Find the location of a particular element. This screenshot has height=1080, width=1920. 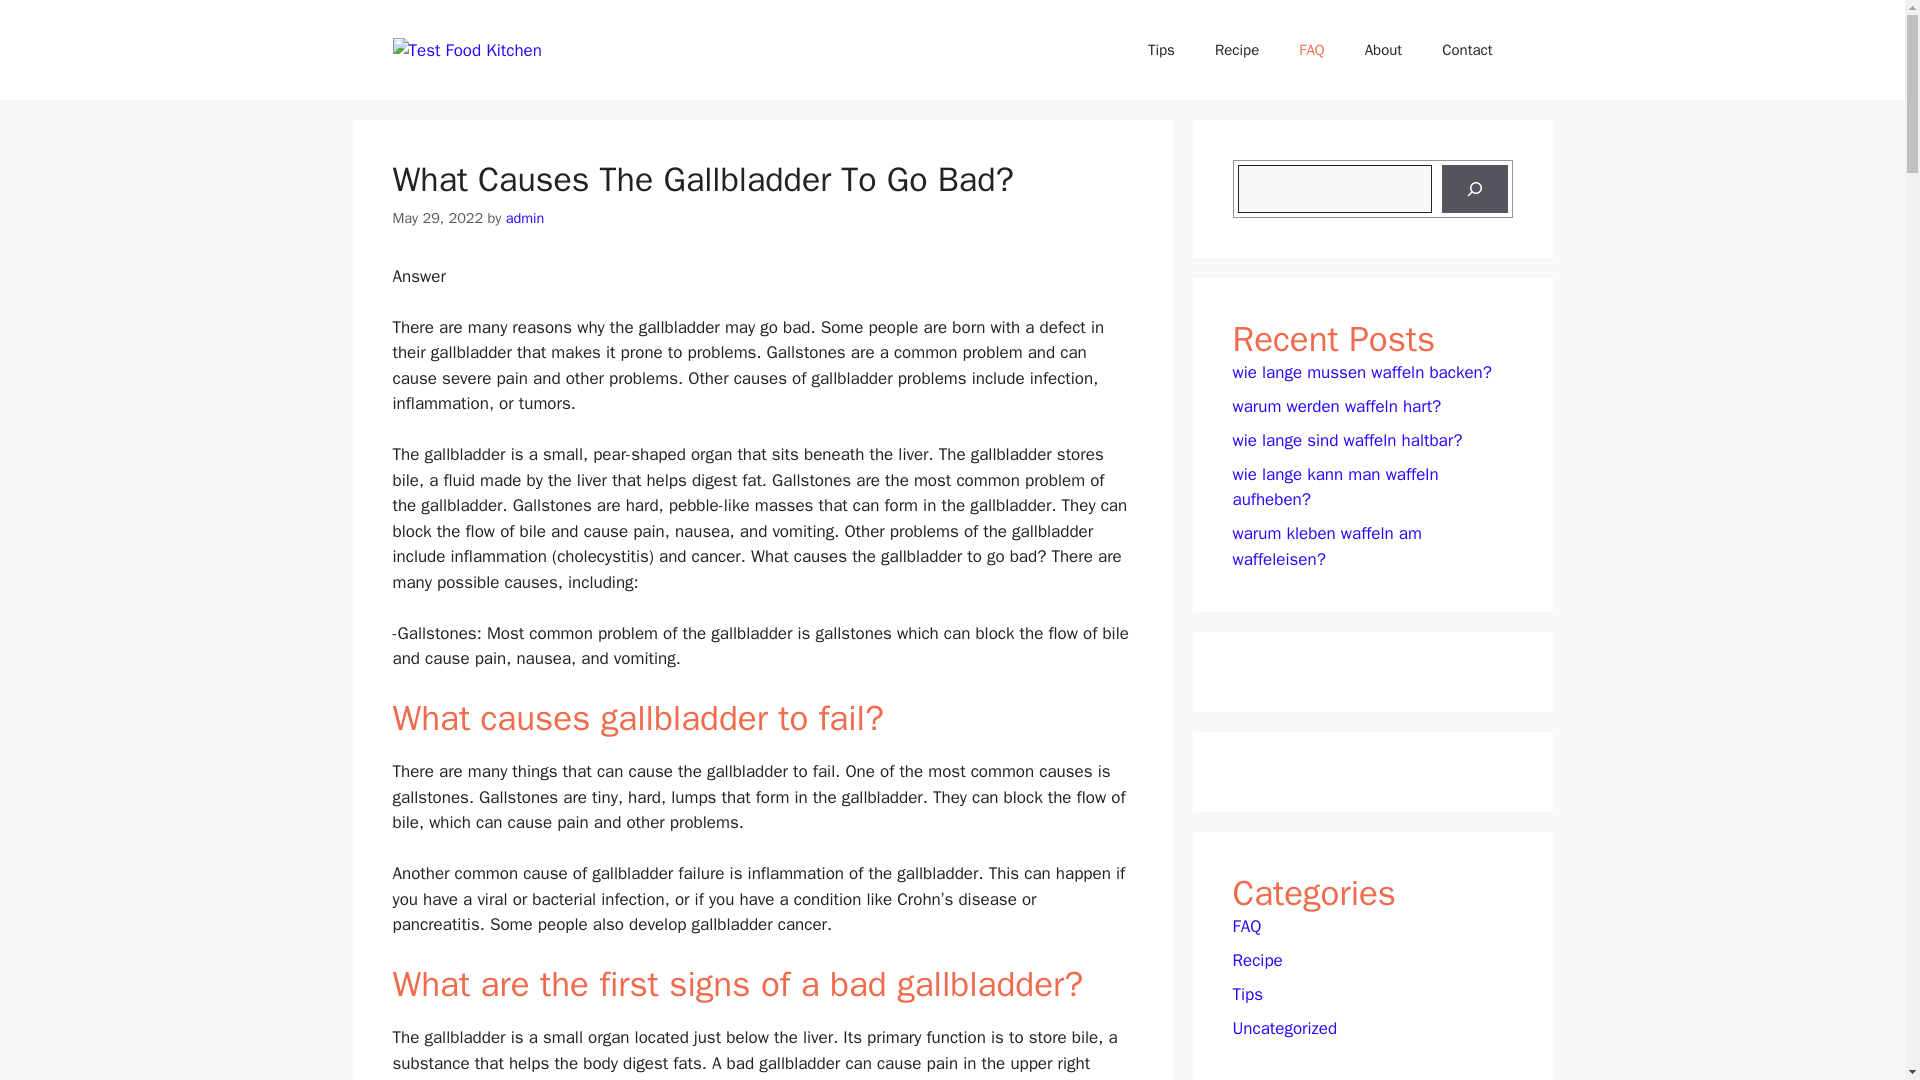

admin is located at coordinates (526, 218).